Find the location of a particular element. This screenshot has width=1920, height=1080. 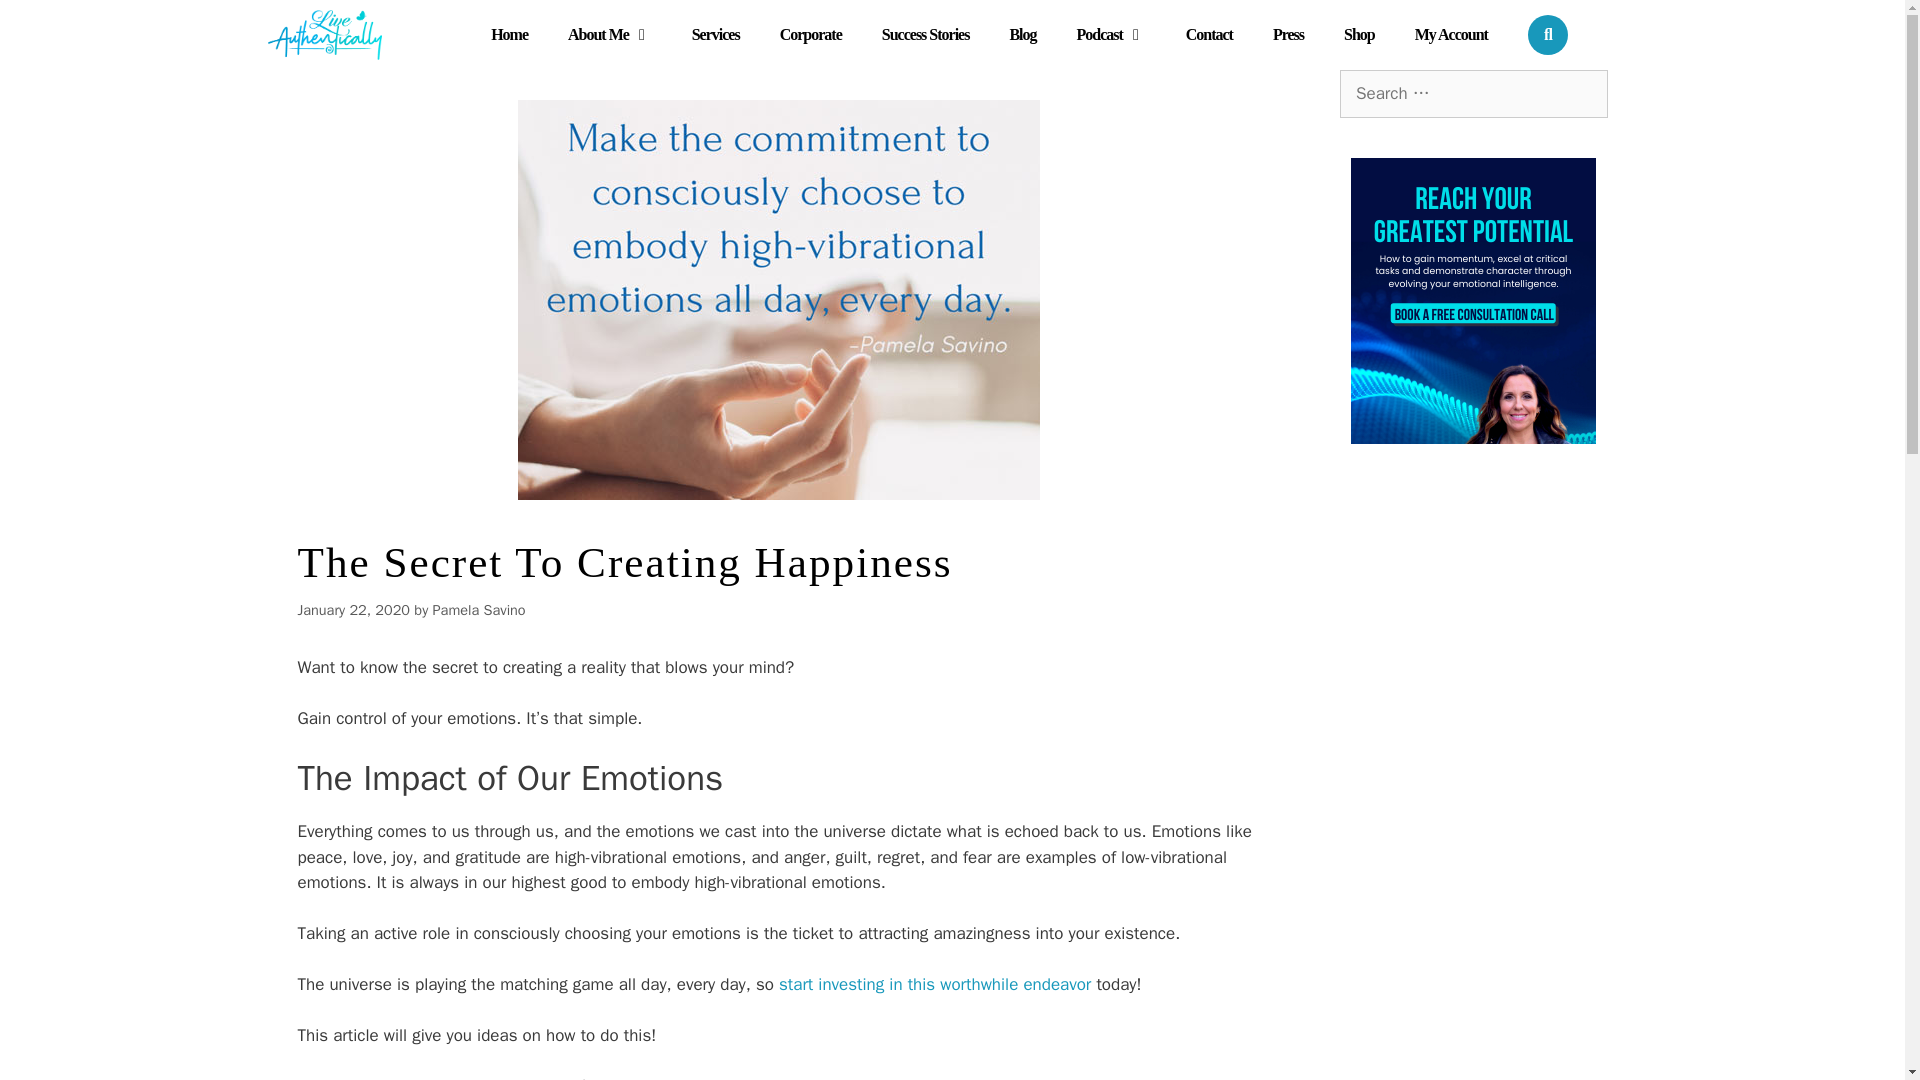

Services is located at coordinates (716, 34).